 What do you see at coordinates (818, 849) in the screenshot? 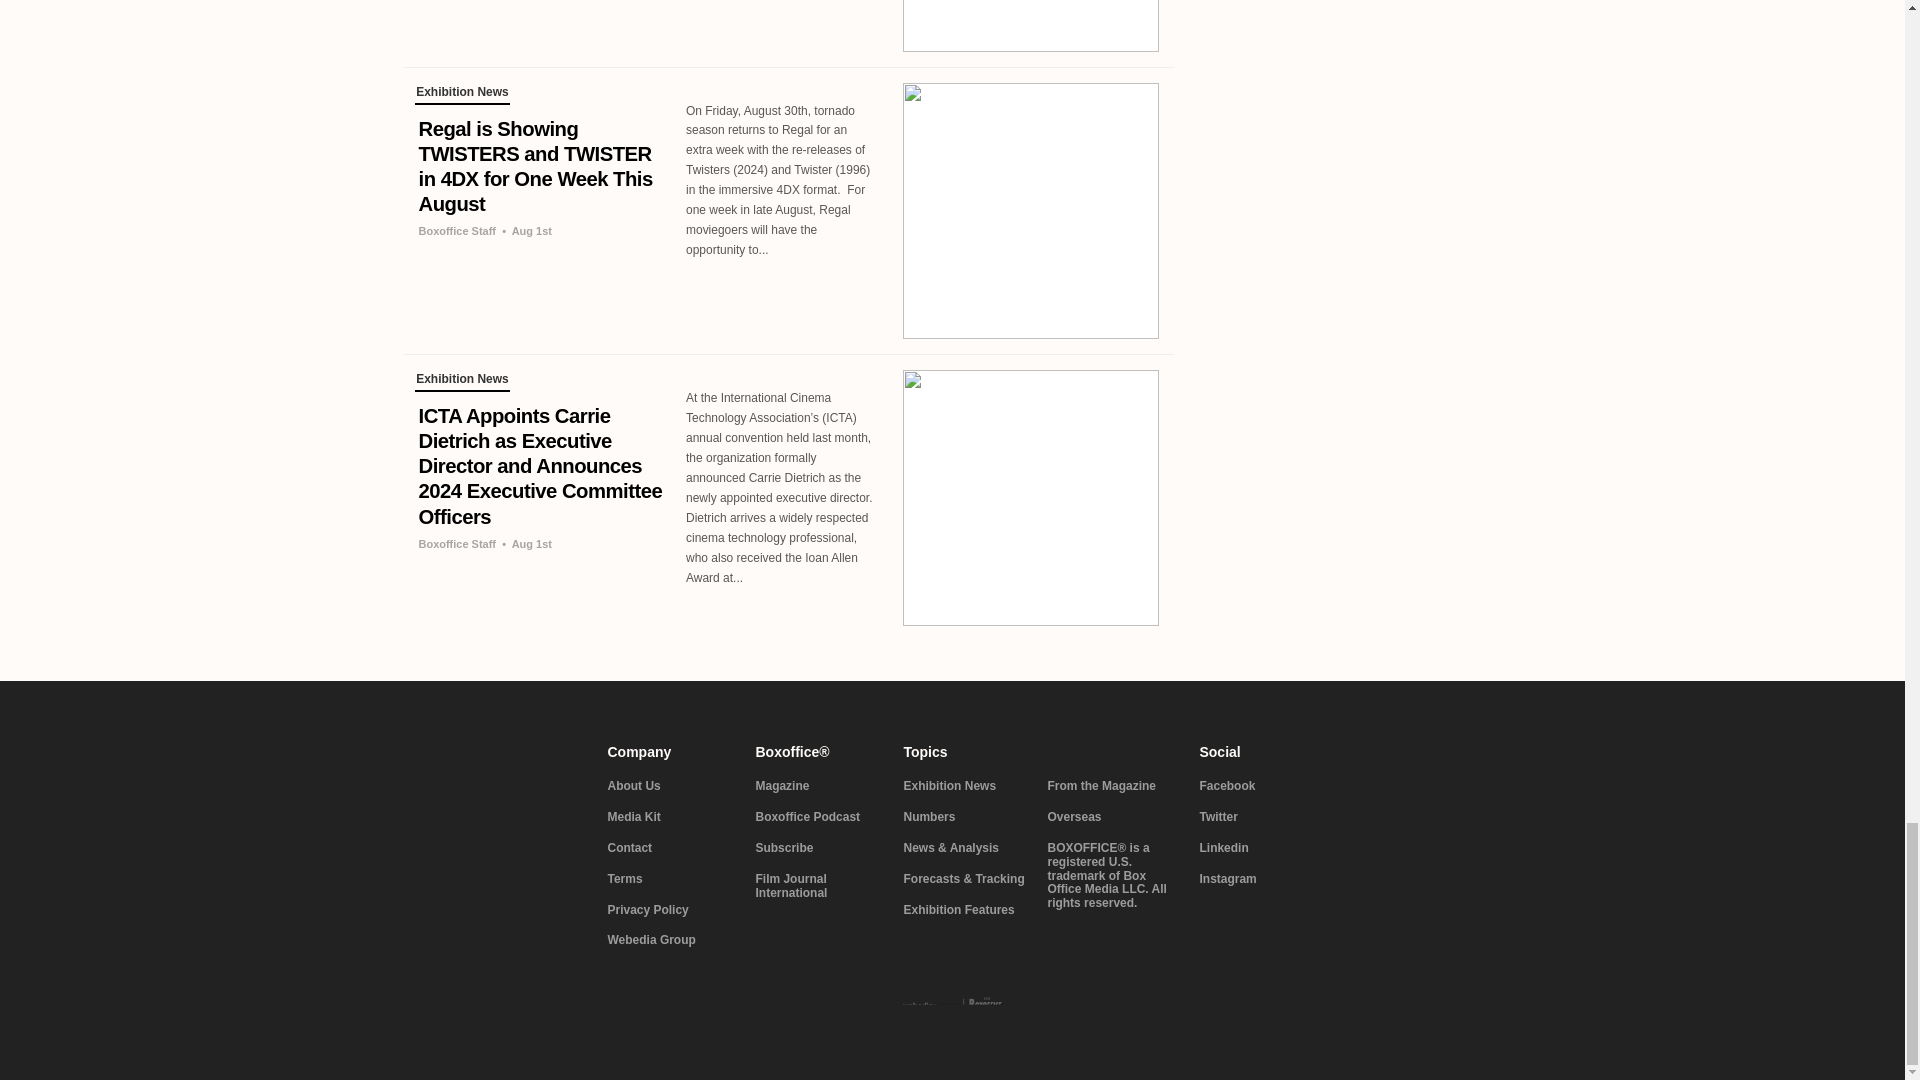
I see `Subscribe` at bounding box center [818, 849].